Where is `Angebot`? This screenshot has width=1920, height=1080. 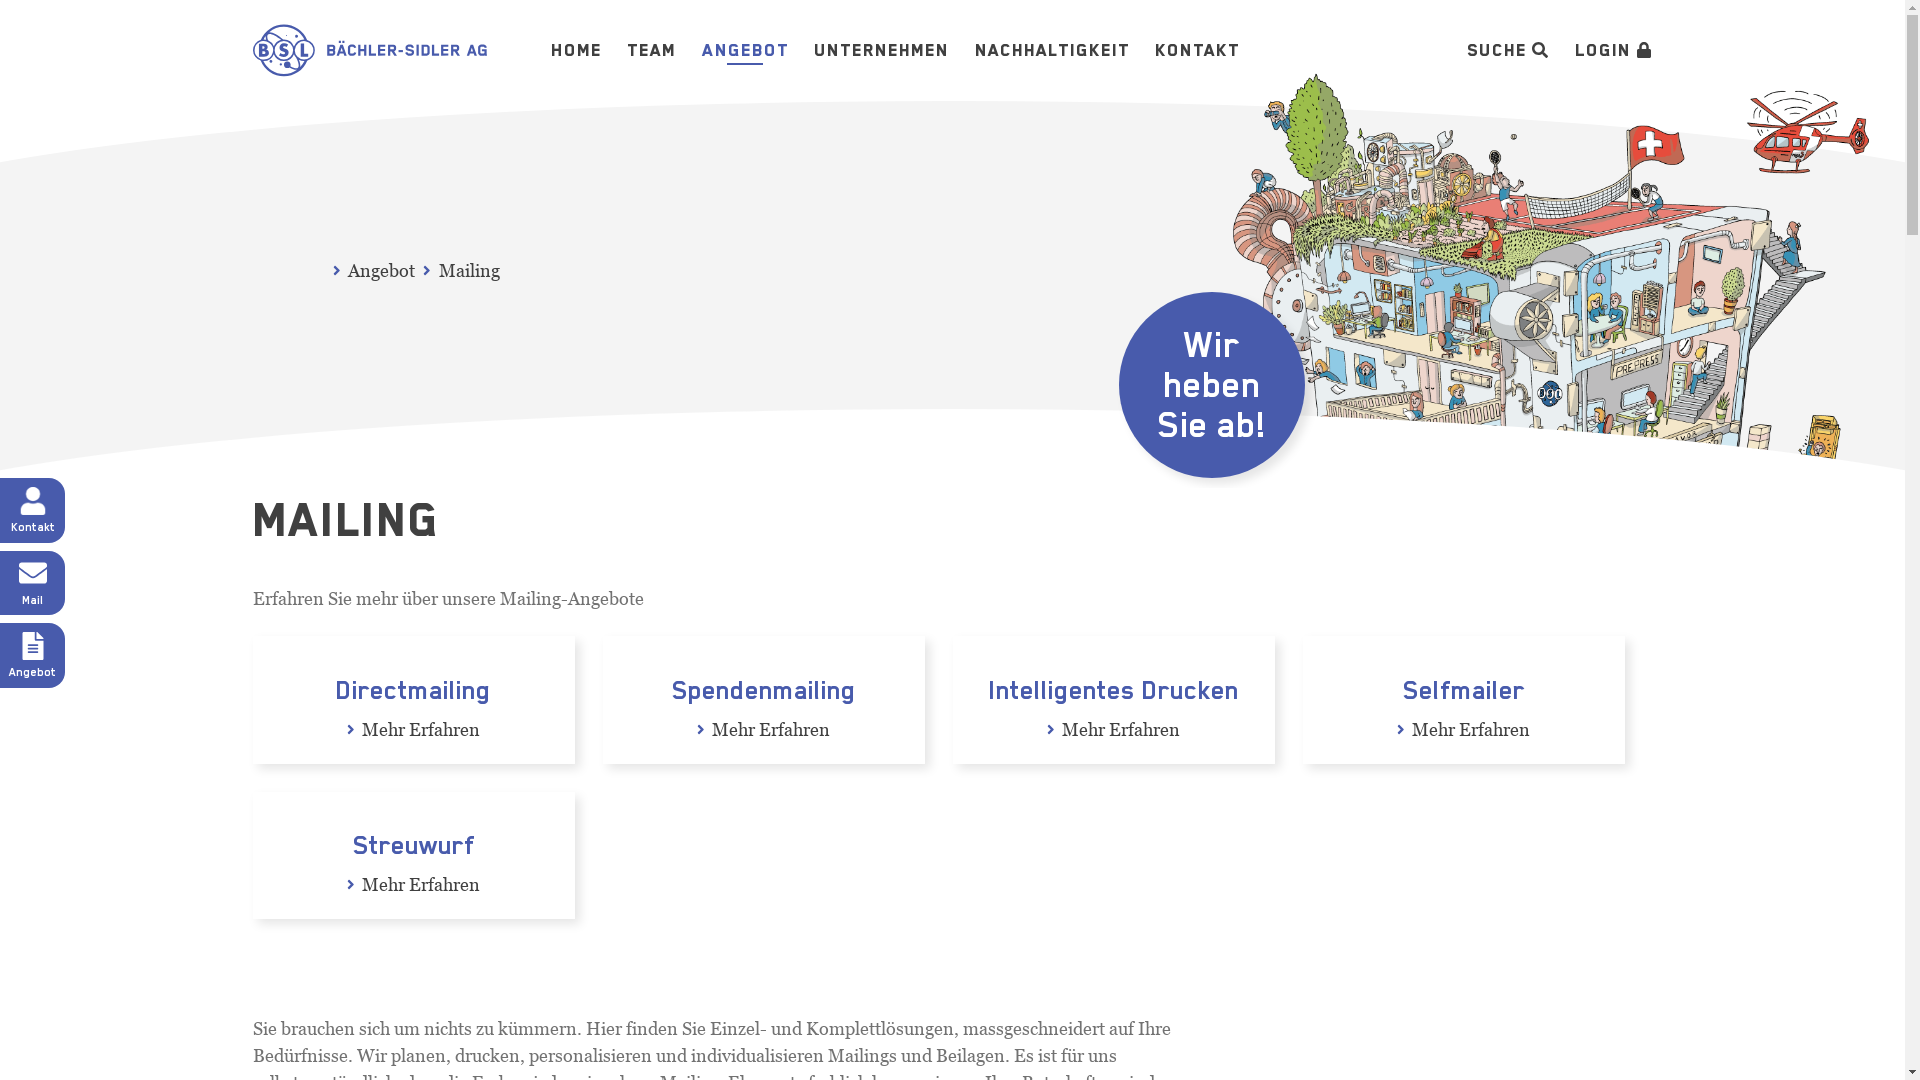
Angebot is located at coordinates (382, 270).